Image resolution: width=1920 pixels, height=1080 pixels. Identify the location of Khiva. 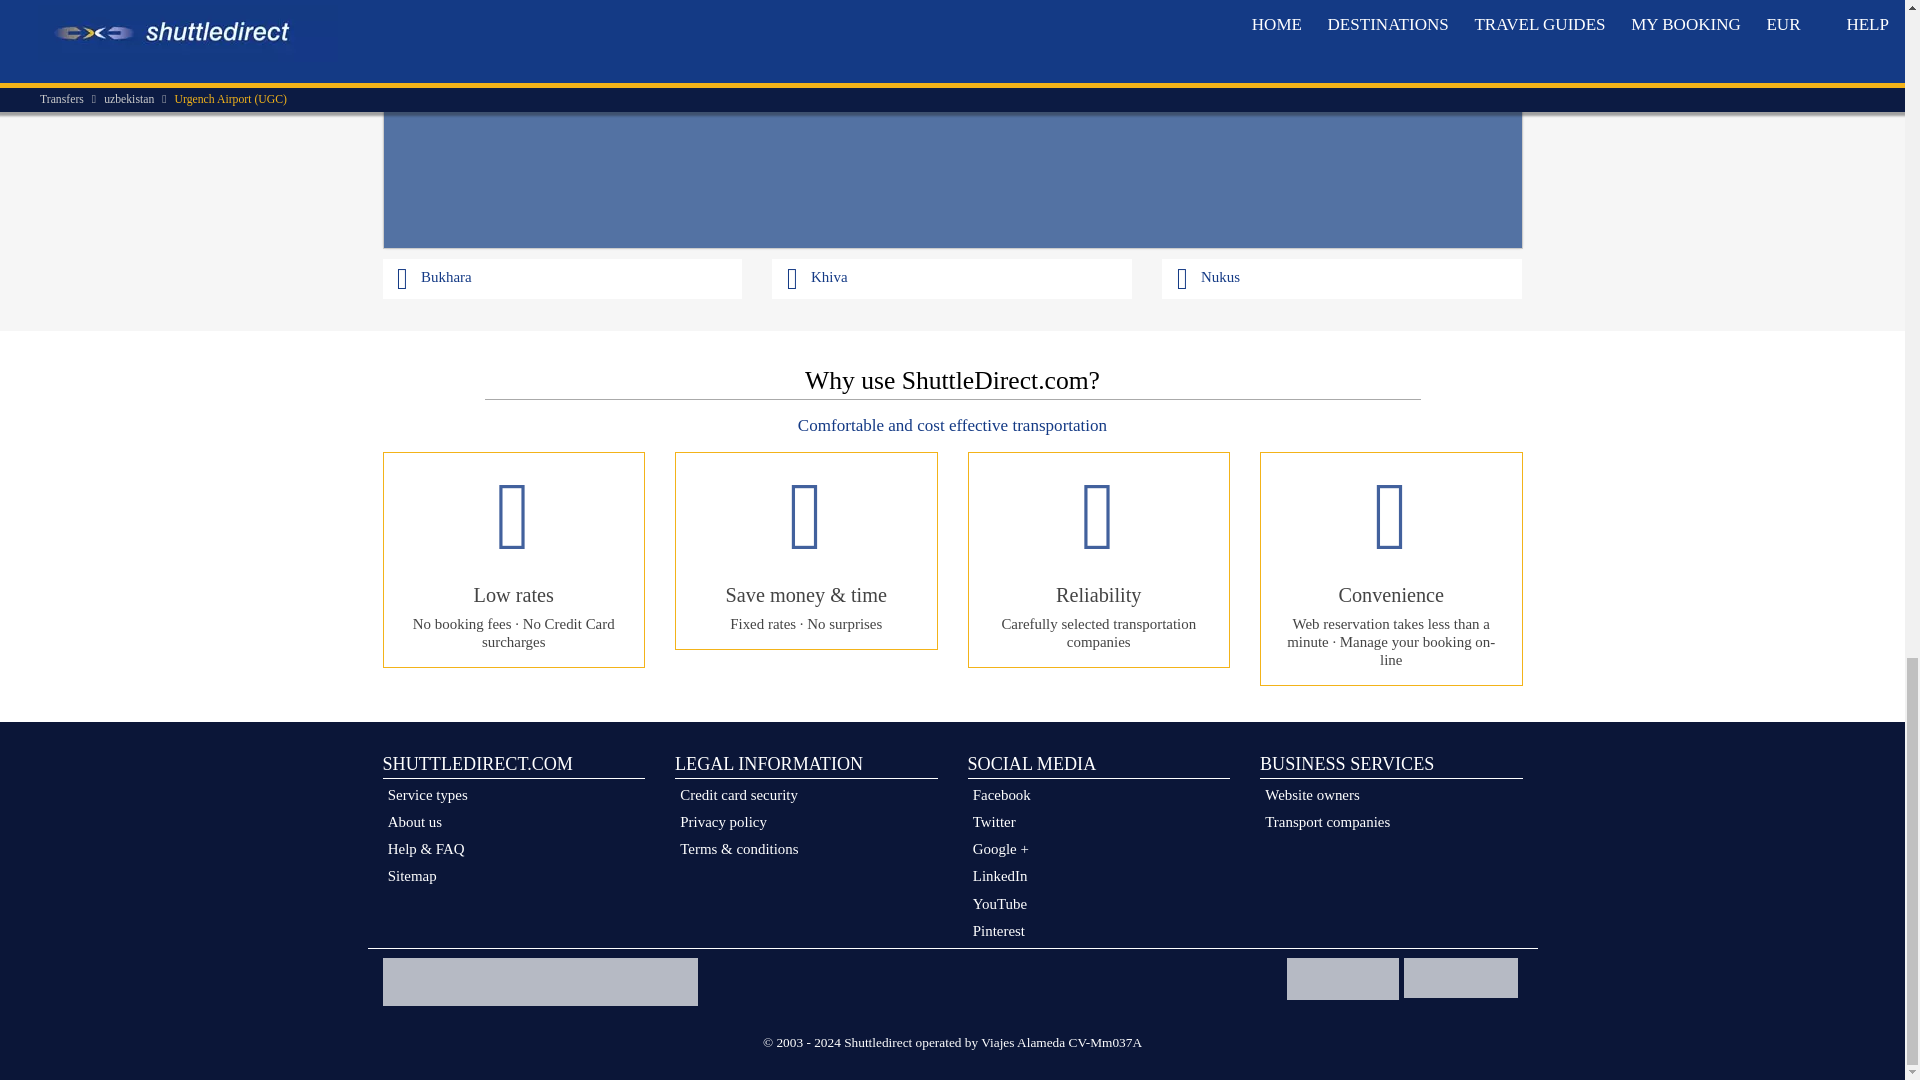
(952, 278).